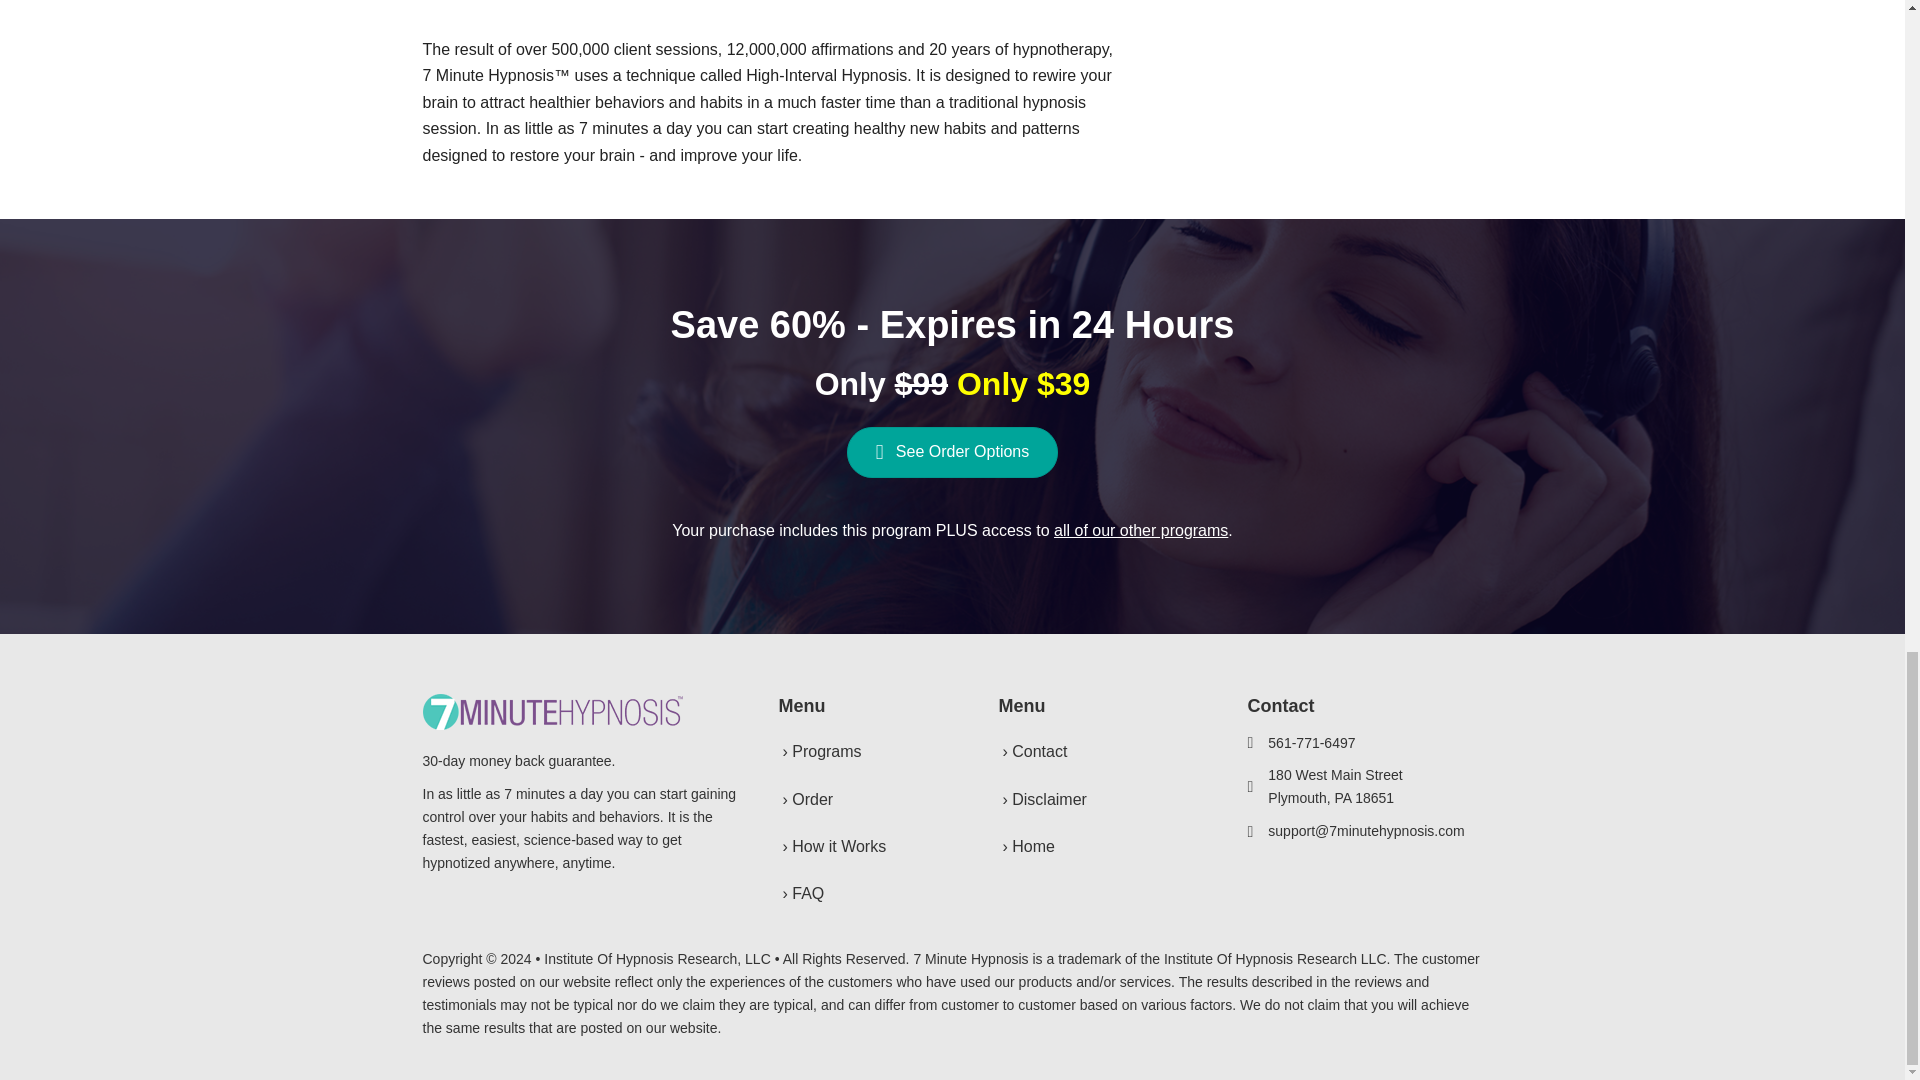 The height and width of the screenshot is (1080, 1920). I want to click on Programs, so click(863, 752).